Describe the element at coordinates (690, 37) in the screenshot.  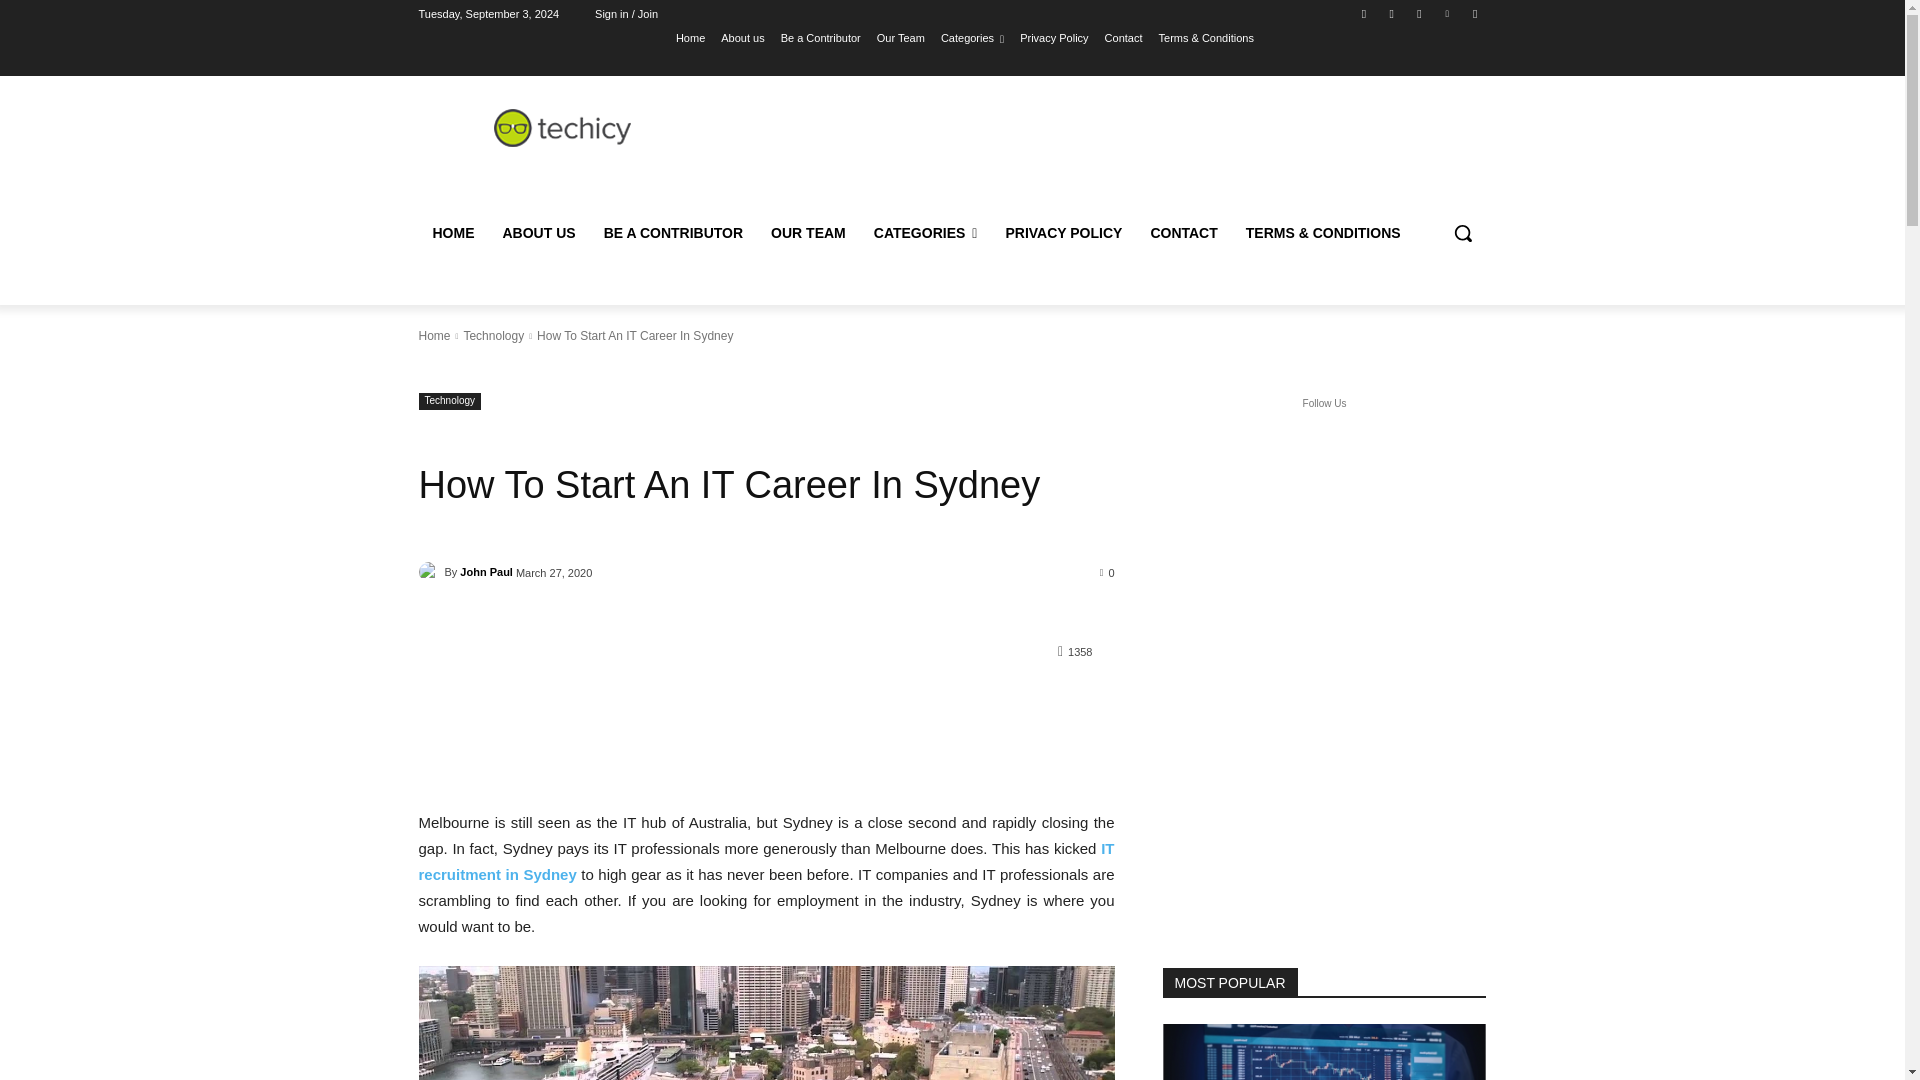
I see `Home` at that location.